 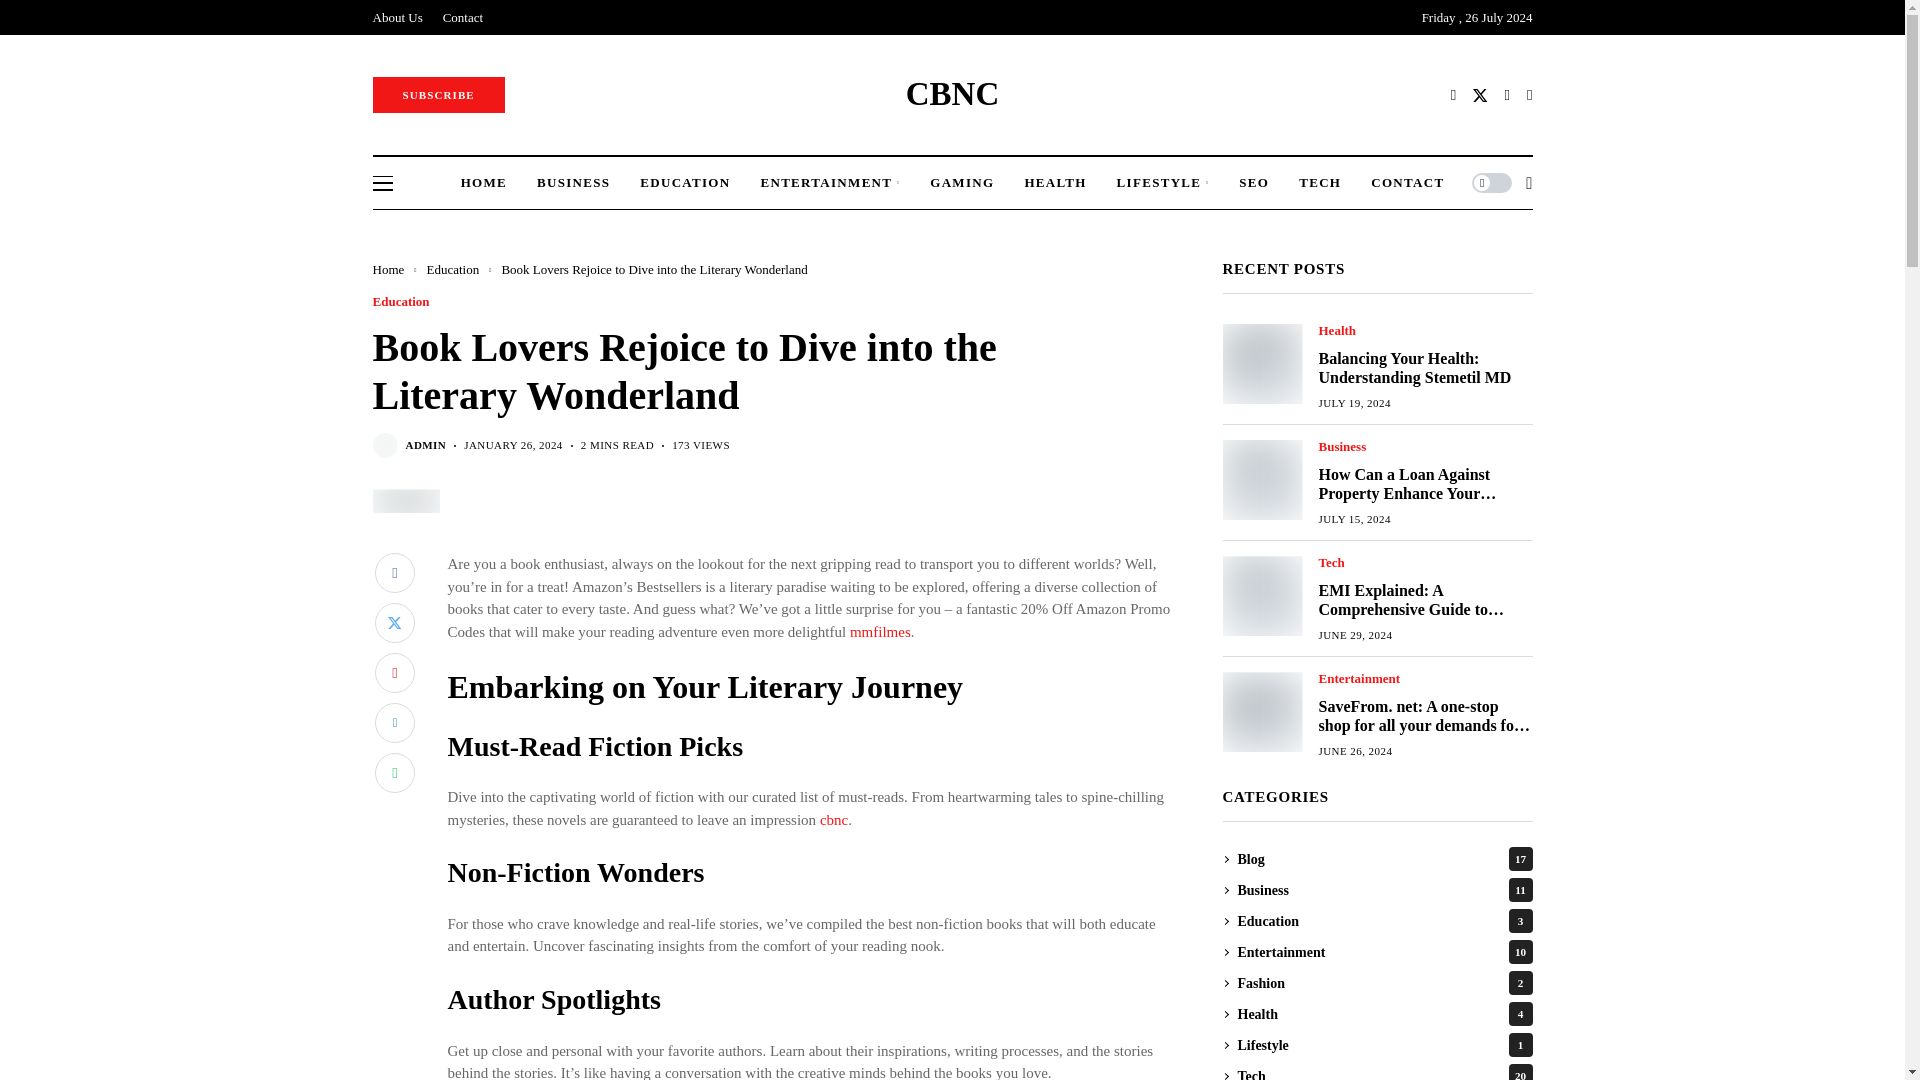 I want to click on GAMING, so click(x=962, y=182).